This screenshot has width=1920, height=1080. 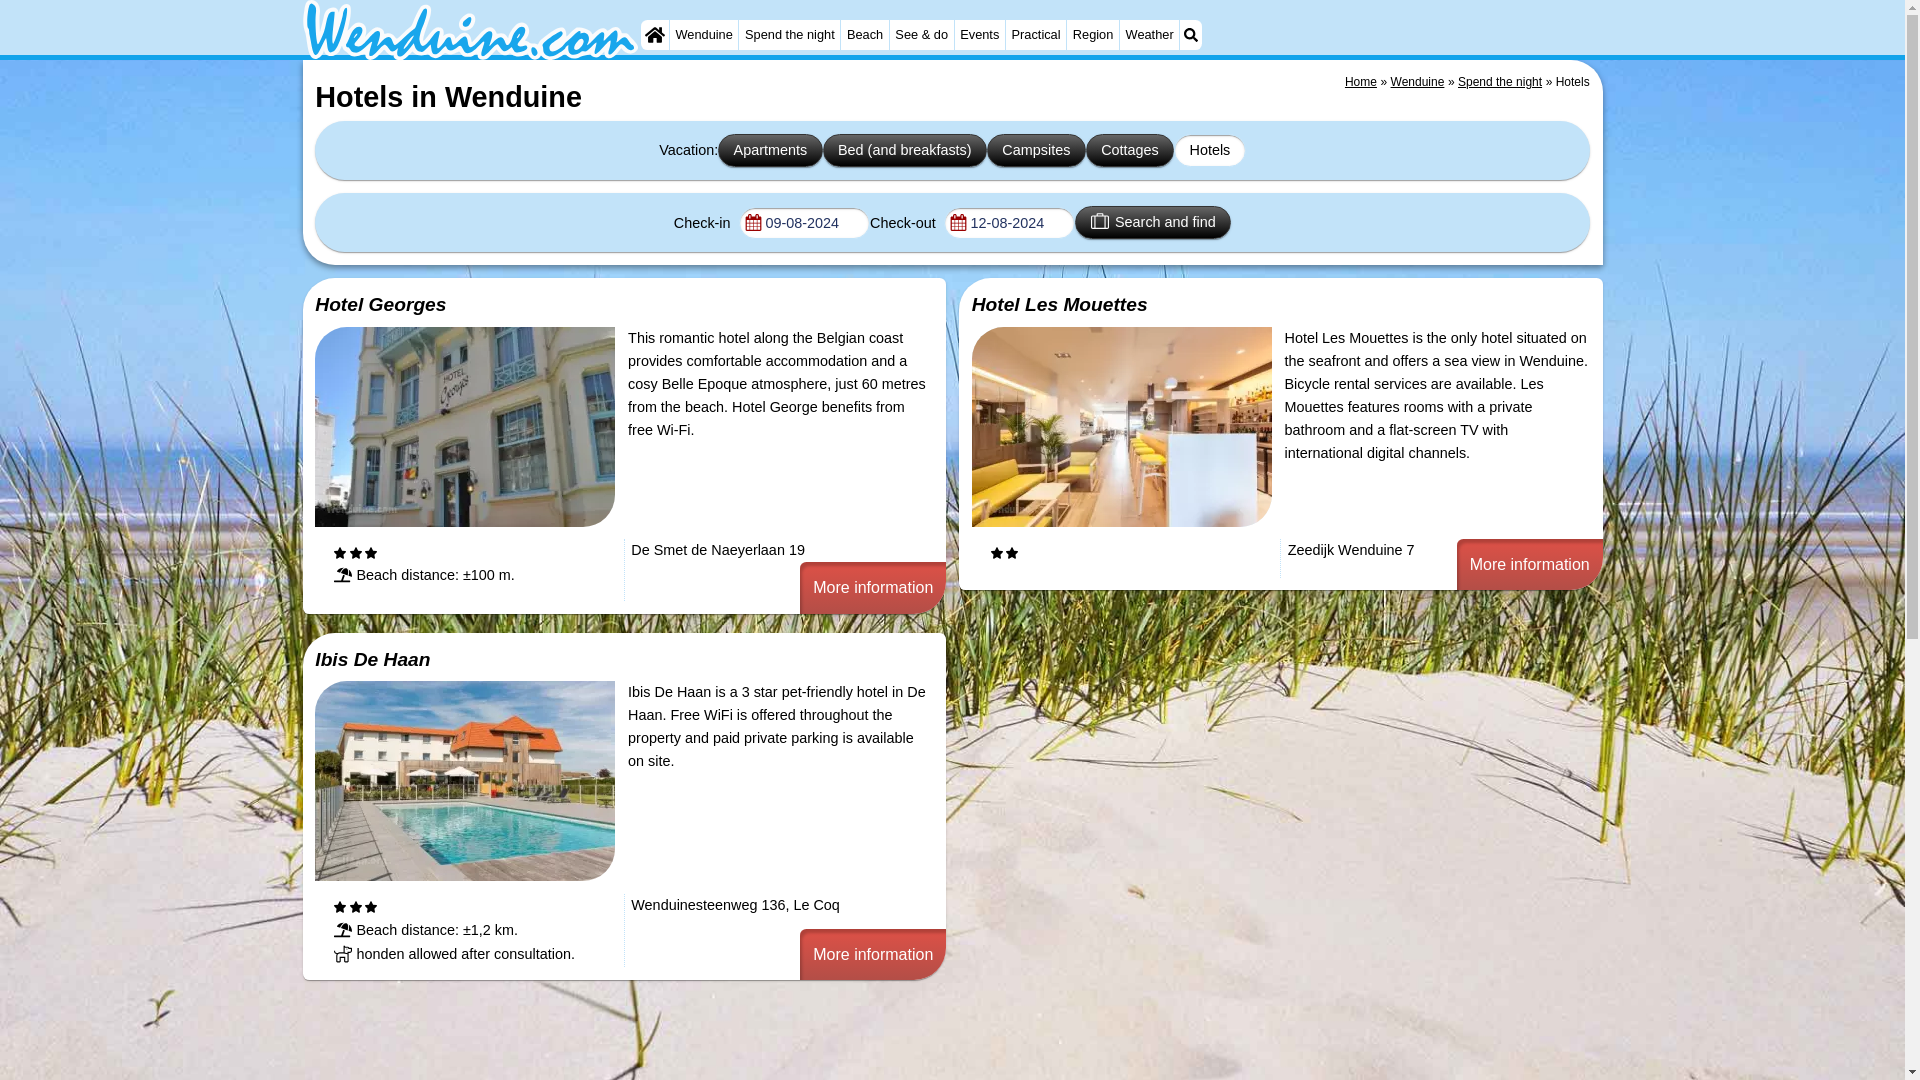 I want to click on Advertisement, so click(x=901, y=1040).